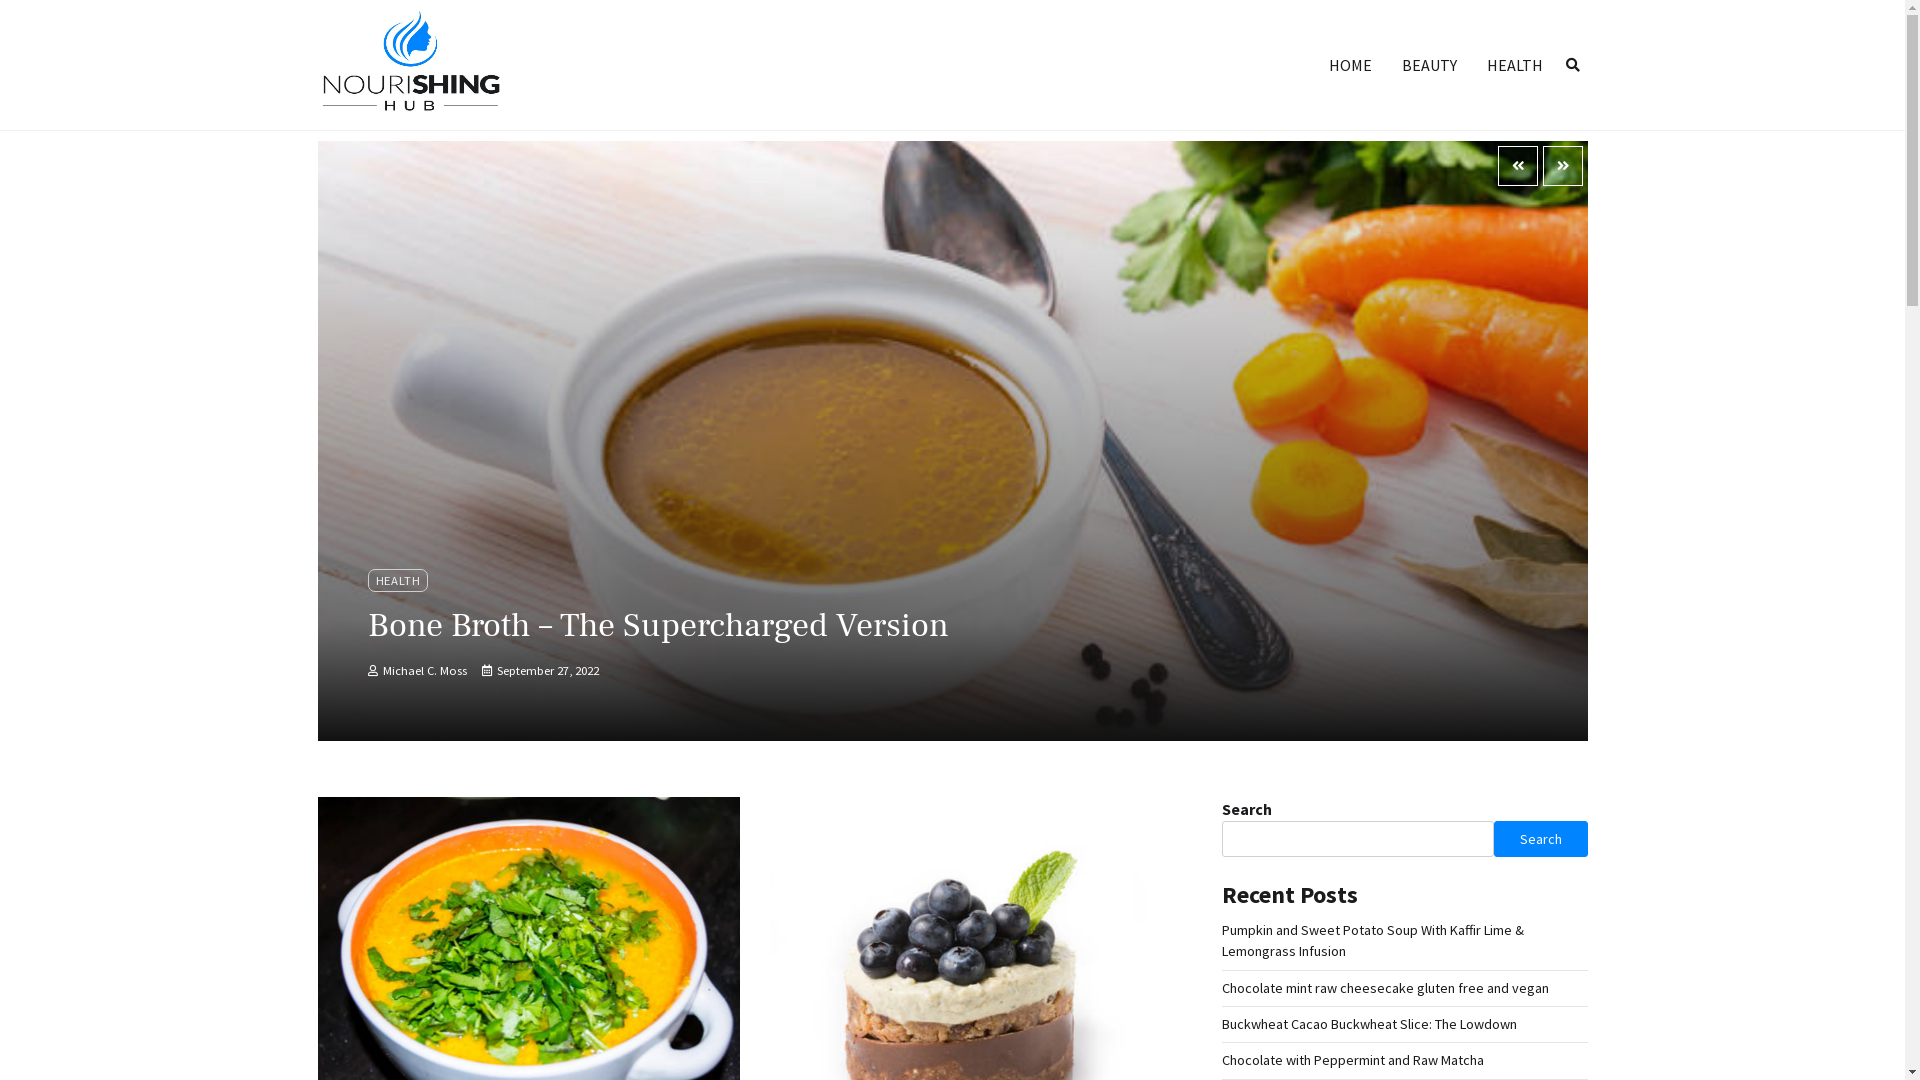 Image resolution: width=1920 pixels, height=1080 pixels. Describe the element at coordinates (1353, 1060) in the screenshot. I see `Chocolate with Peppermint and Raw Matcha` at that location.